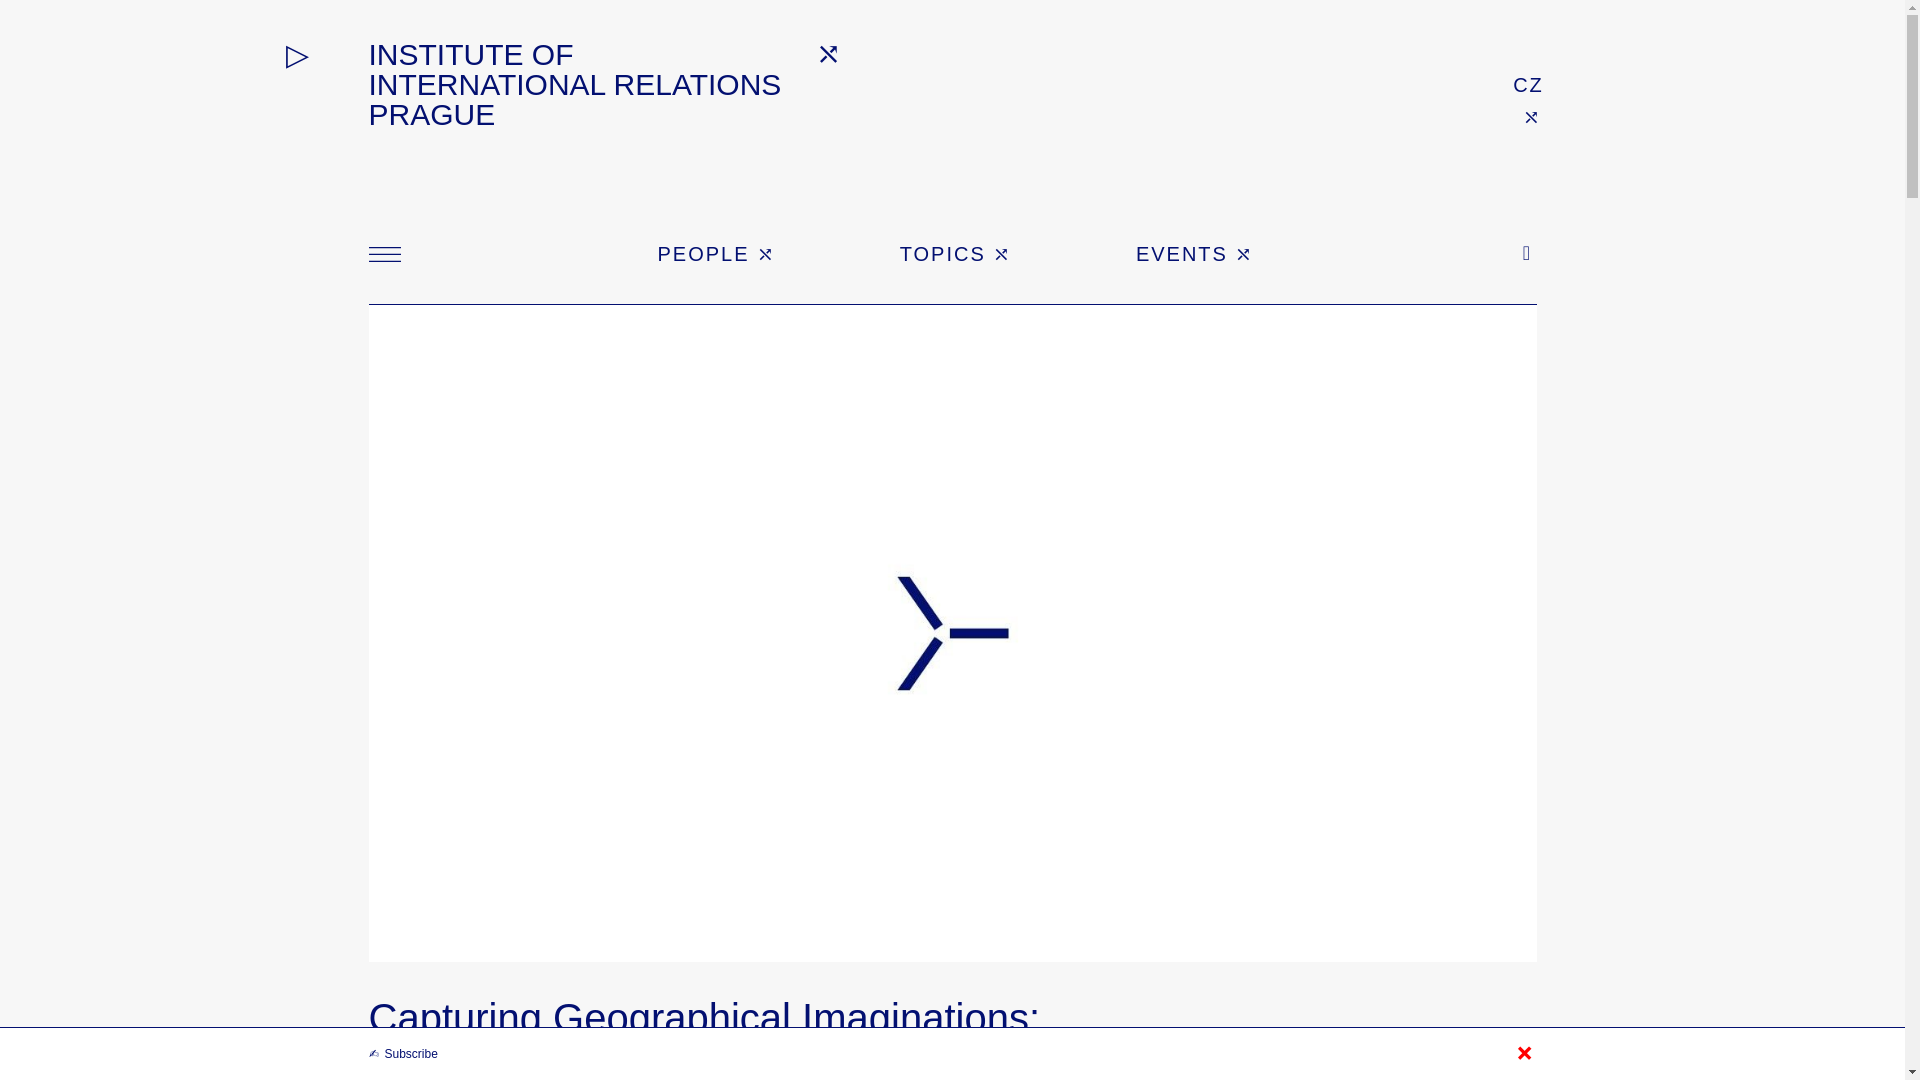 This screenshot has height=1080, width=1920. What do you see at coordinates (604, 84) in the screenshot?
I see `INSTITUTE OF INTERNATIONAL RELATIONS PRAGUE` at bounding box center [604, 84].